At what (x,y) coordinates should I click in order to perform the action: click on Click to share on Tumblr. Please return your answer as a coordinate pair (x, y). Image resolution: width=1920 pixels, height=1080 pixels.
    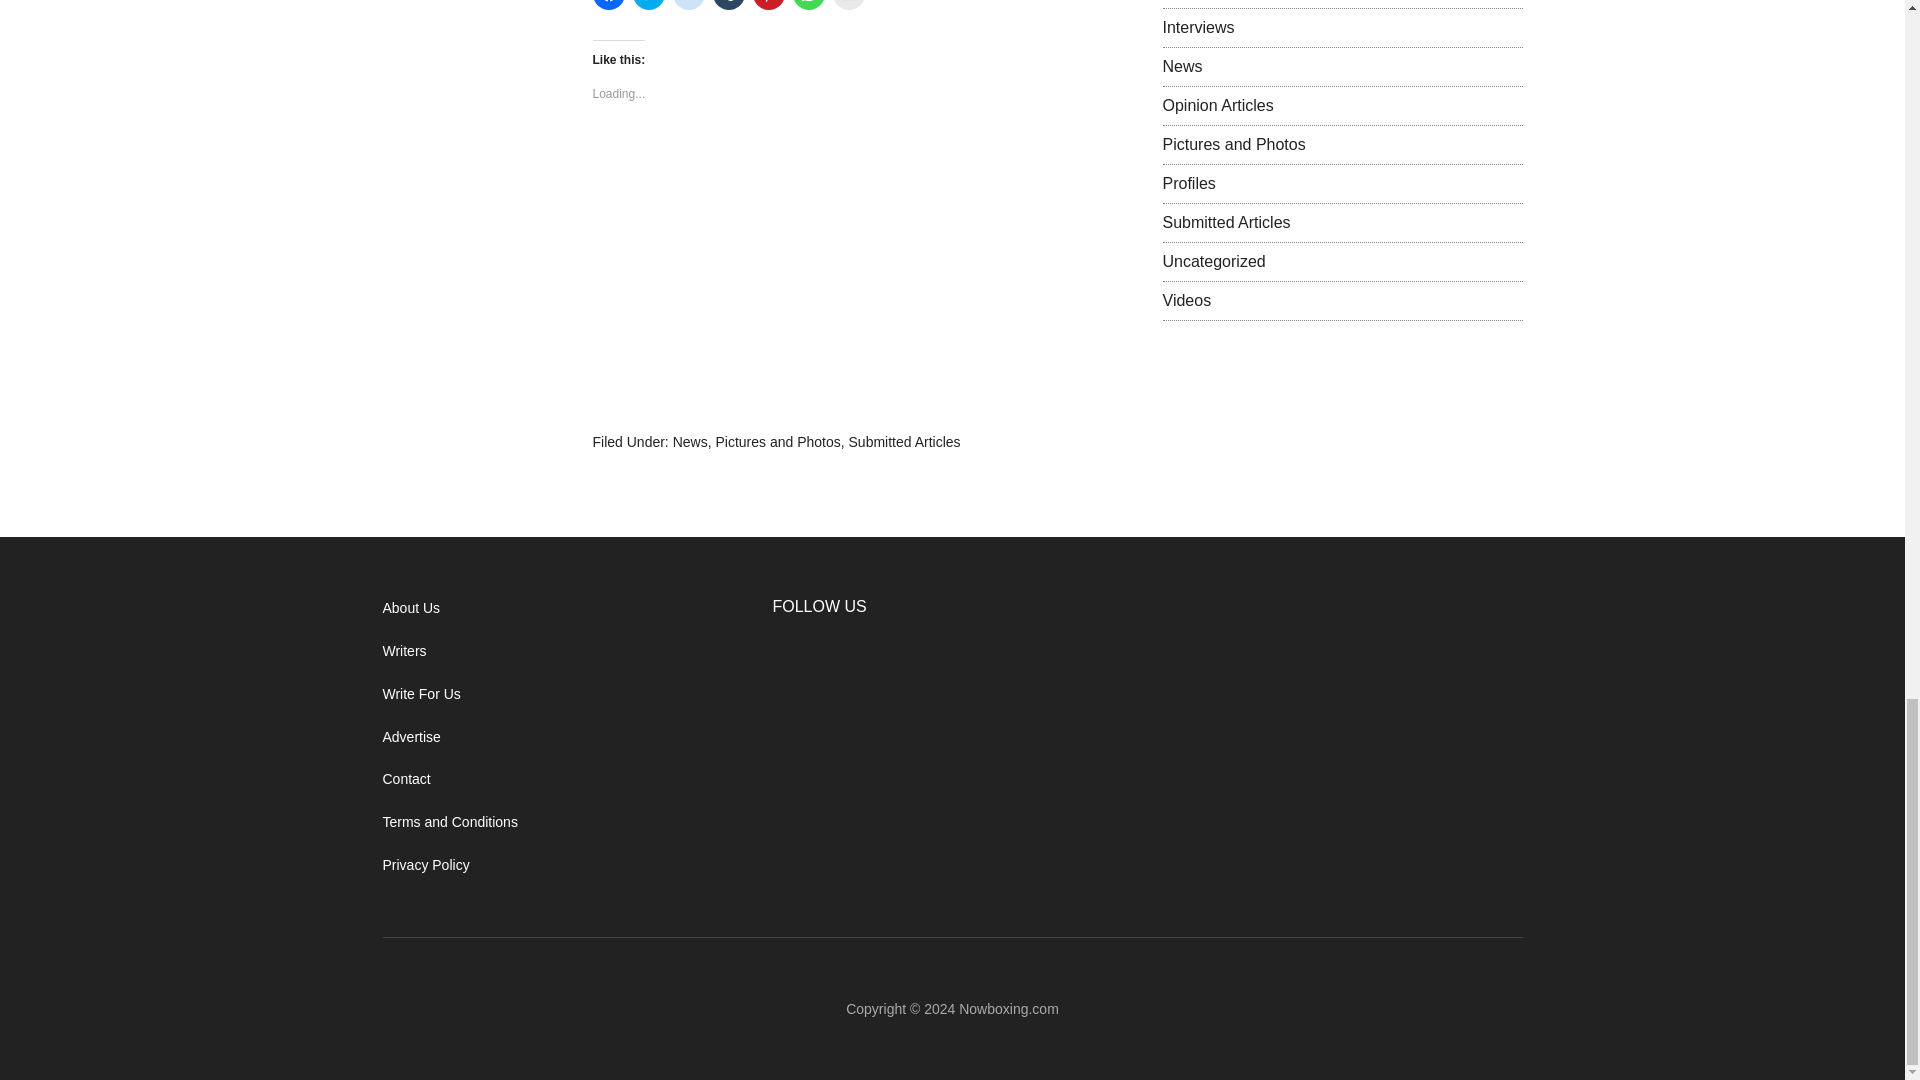
    Looking at the image, I should click on (728, 4).